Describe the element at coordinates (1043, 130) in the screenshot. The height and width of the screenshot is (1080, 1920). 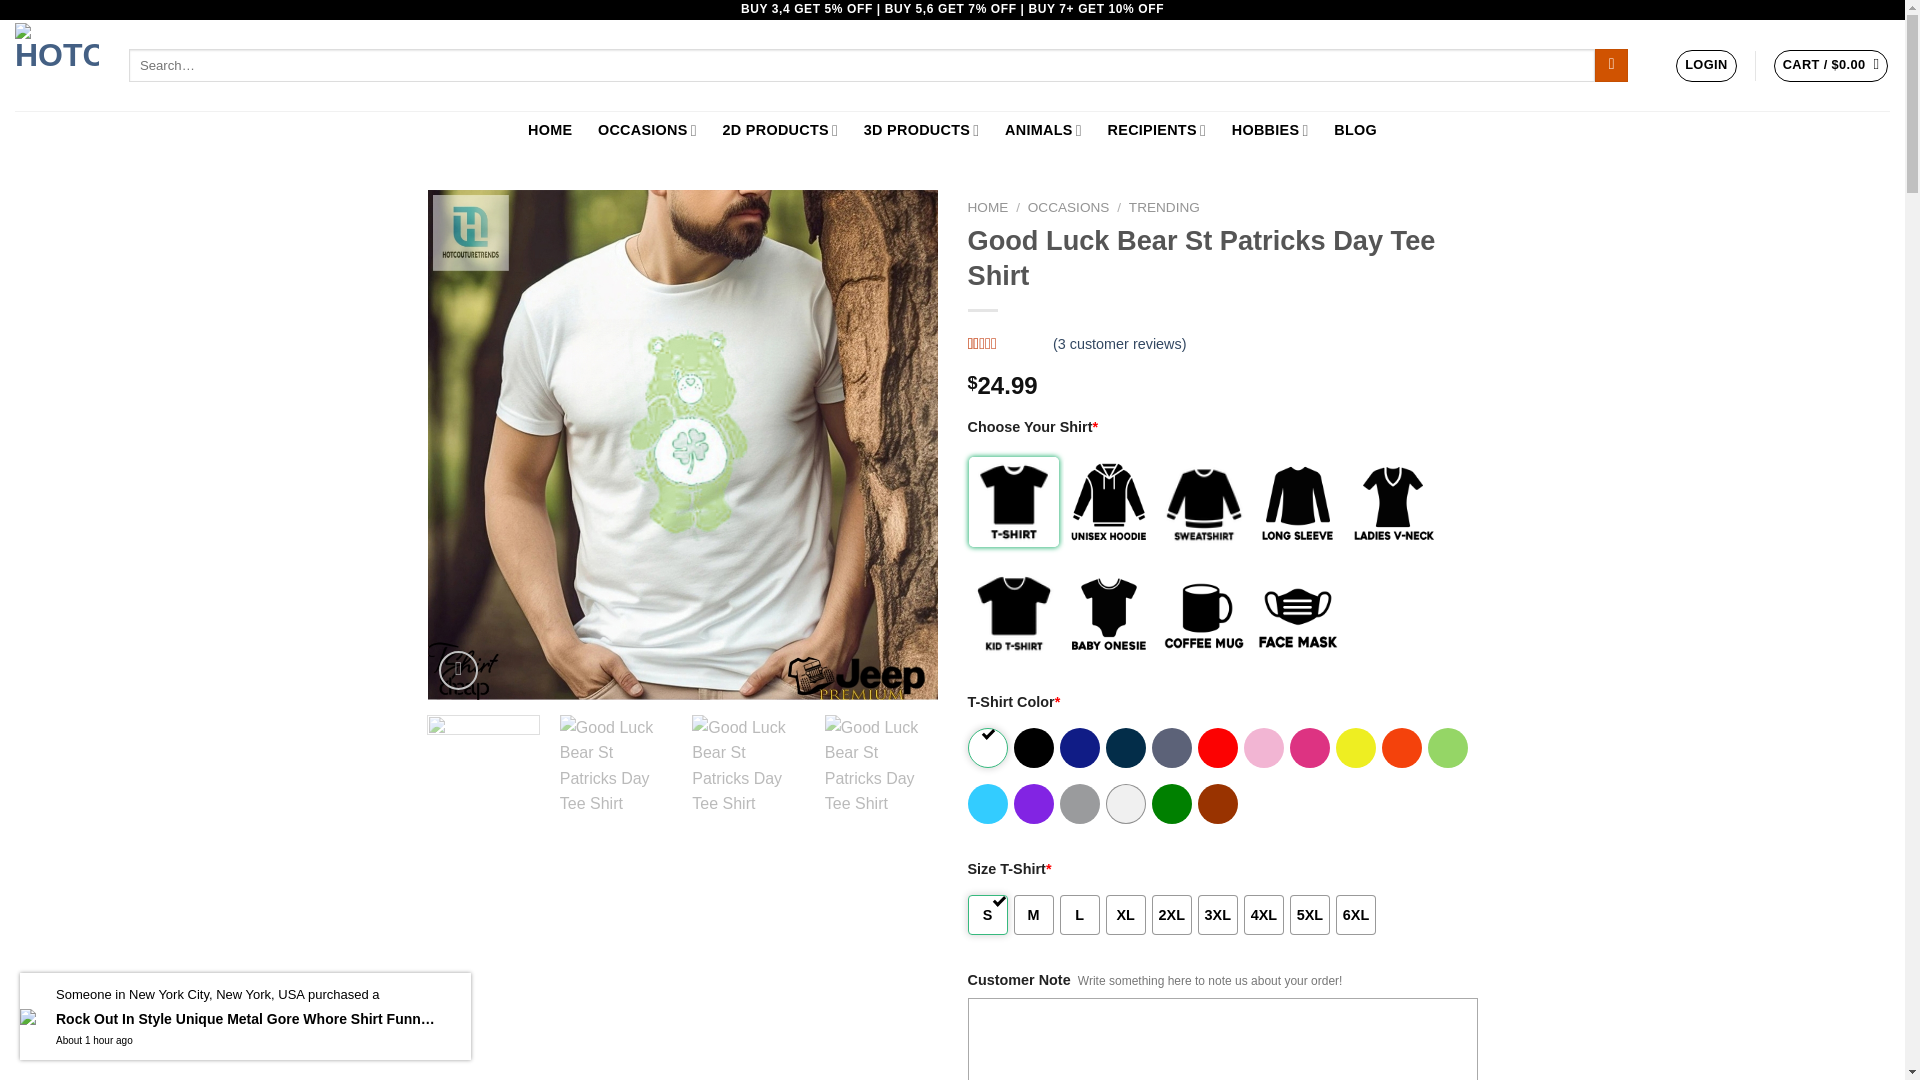
I see `ANIMALS` at that location.